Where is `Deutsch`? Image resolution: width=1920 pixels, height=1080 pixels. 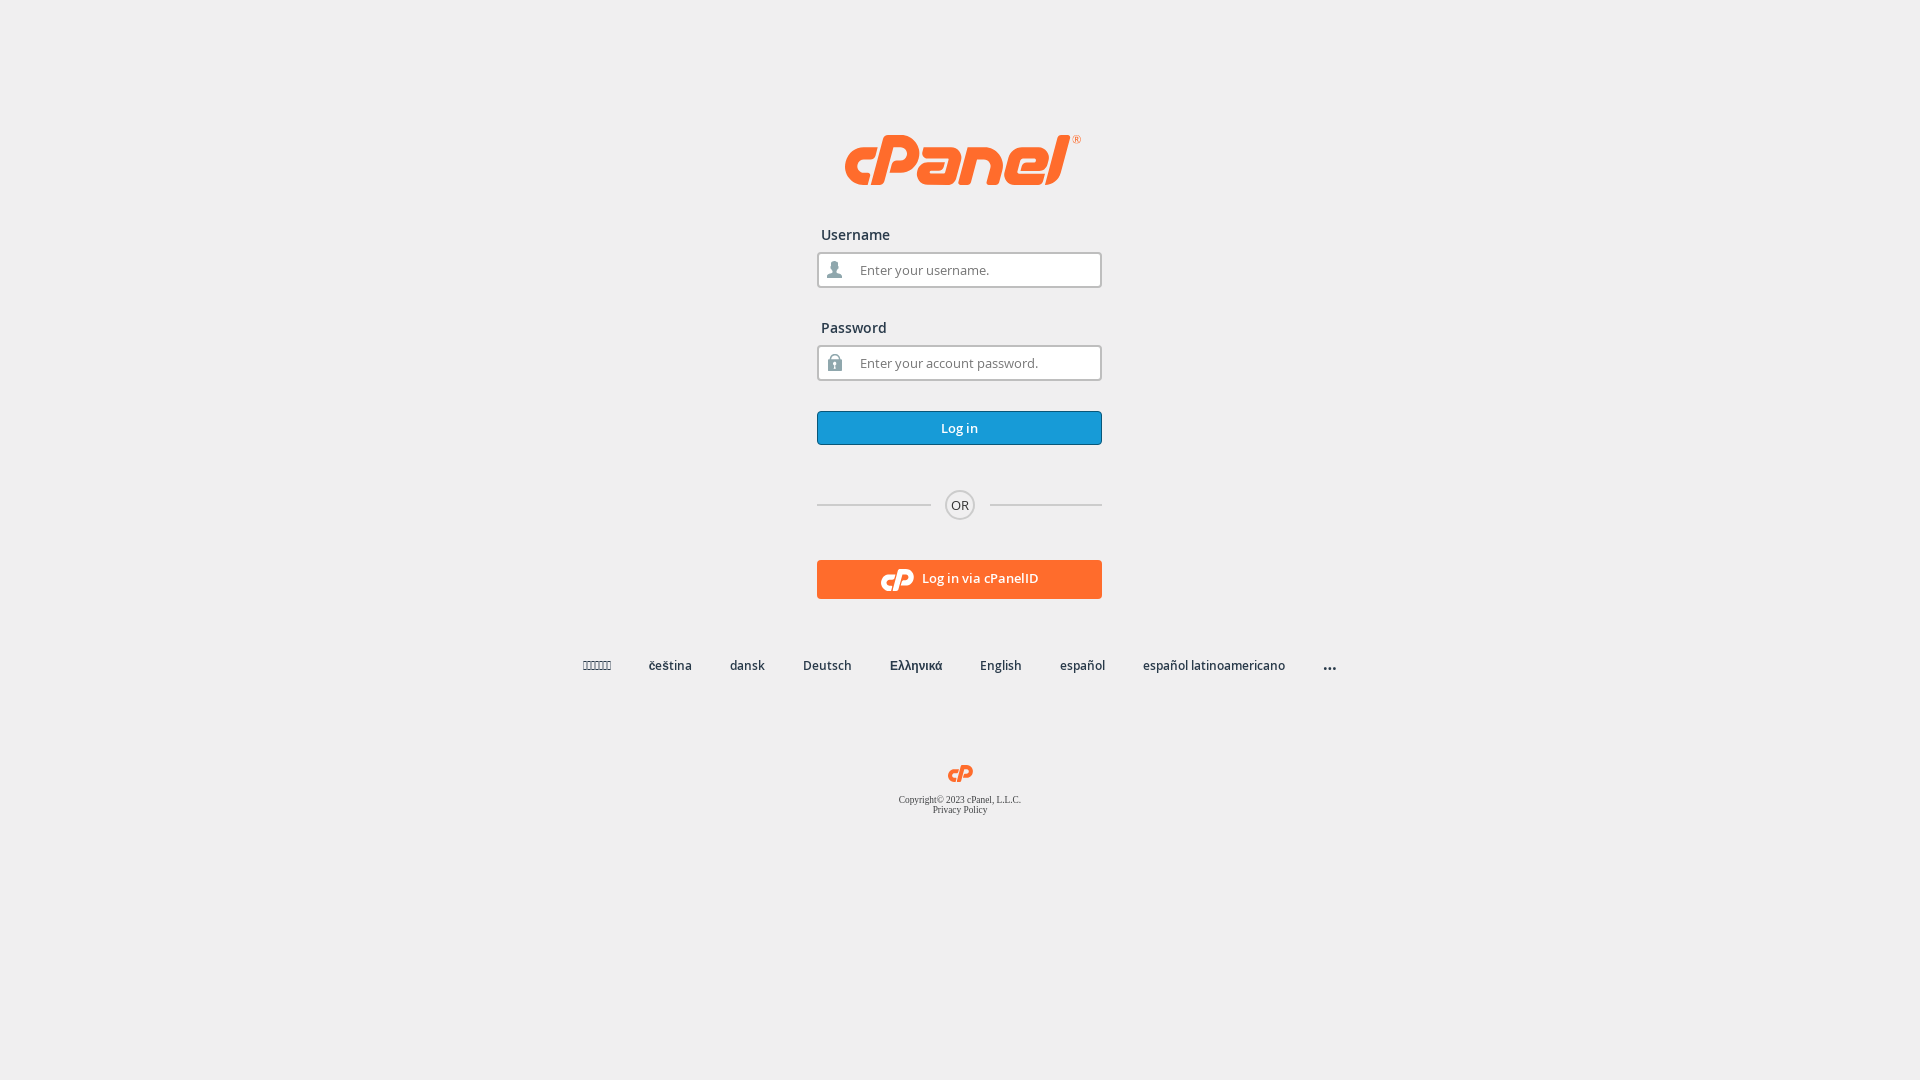 Deutsch is located at coordinates (828, 666).